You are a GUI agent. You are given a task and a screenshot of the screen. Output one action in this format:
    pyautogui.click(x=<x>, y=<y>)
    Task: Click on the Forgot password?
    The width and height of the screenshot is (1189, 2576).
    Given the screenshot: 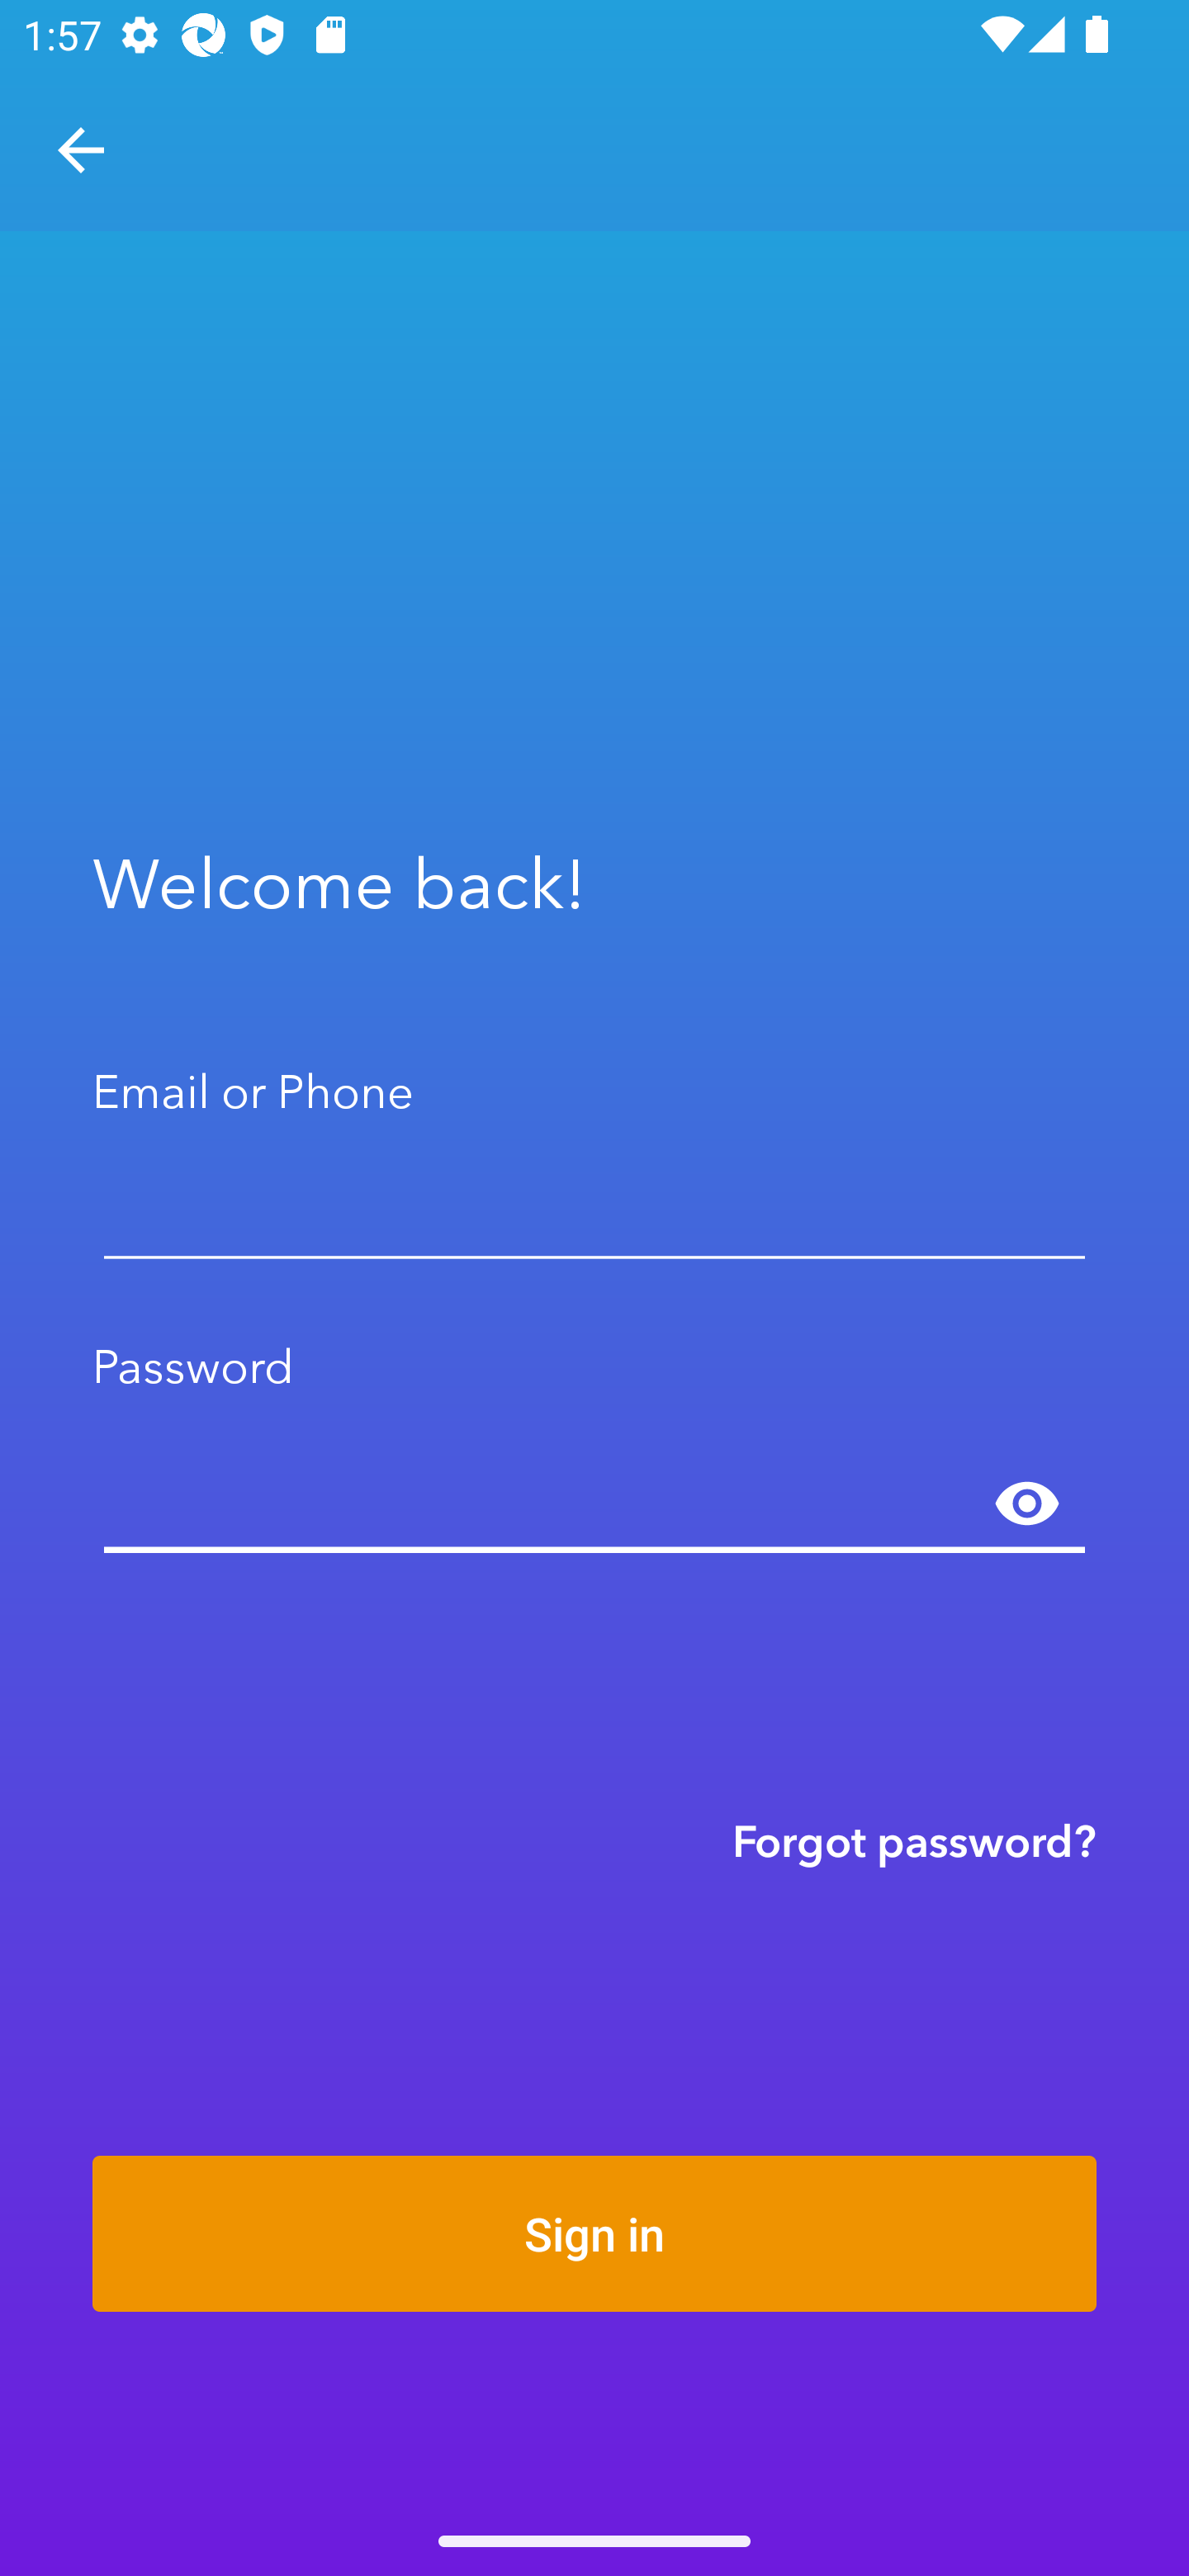 What is the action you would take?
    pyautogui.click(x=914, y=1840)
    